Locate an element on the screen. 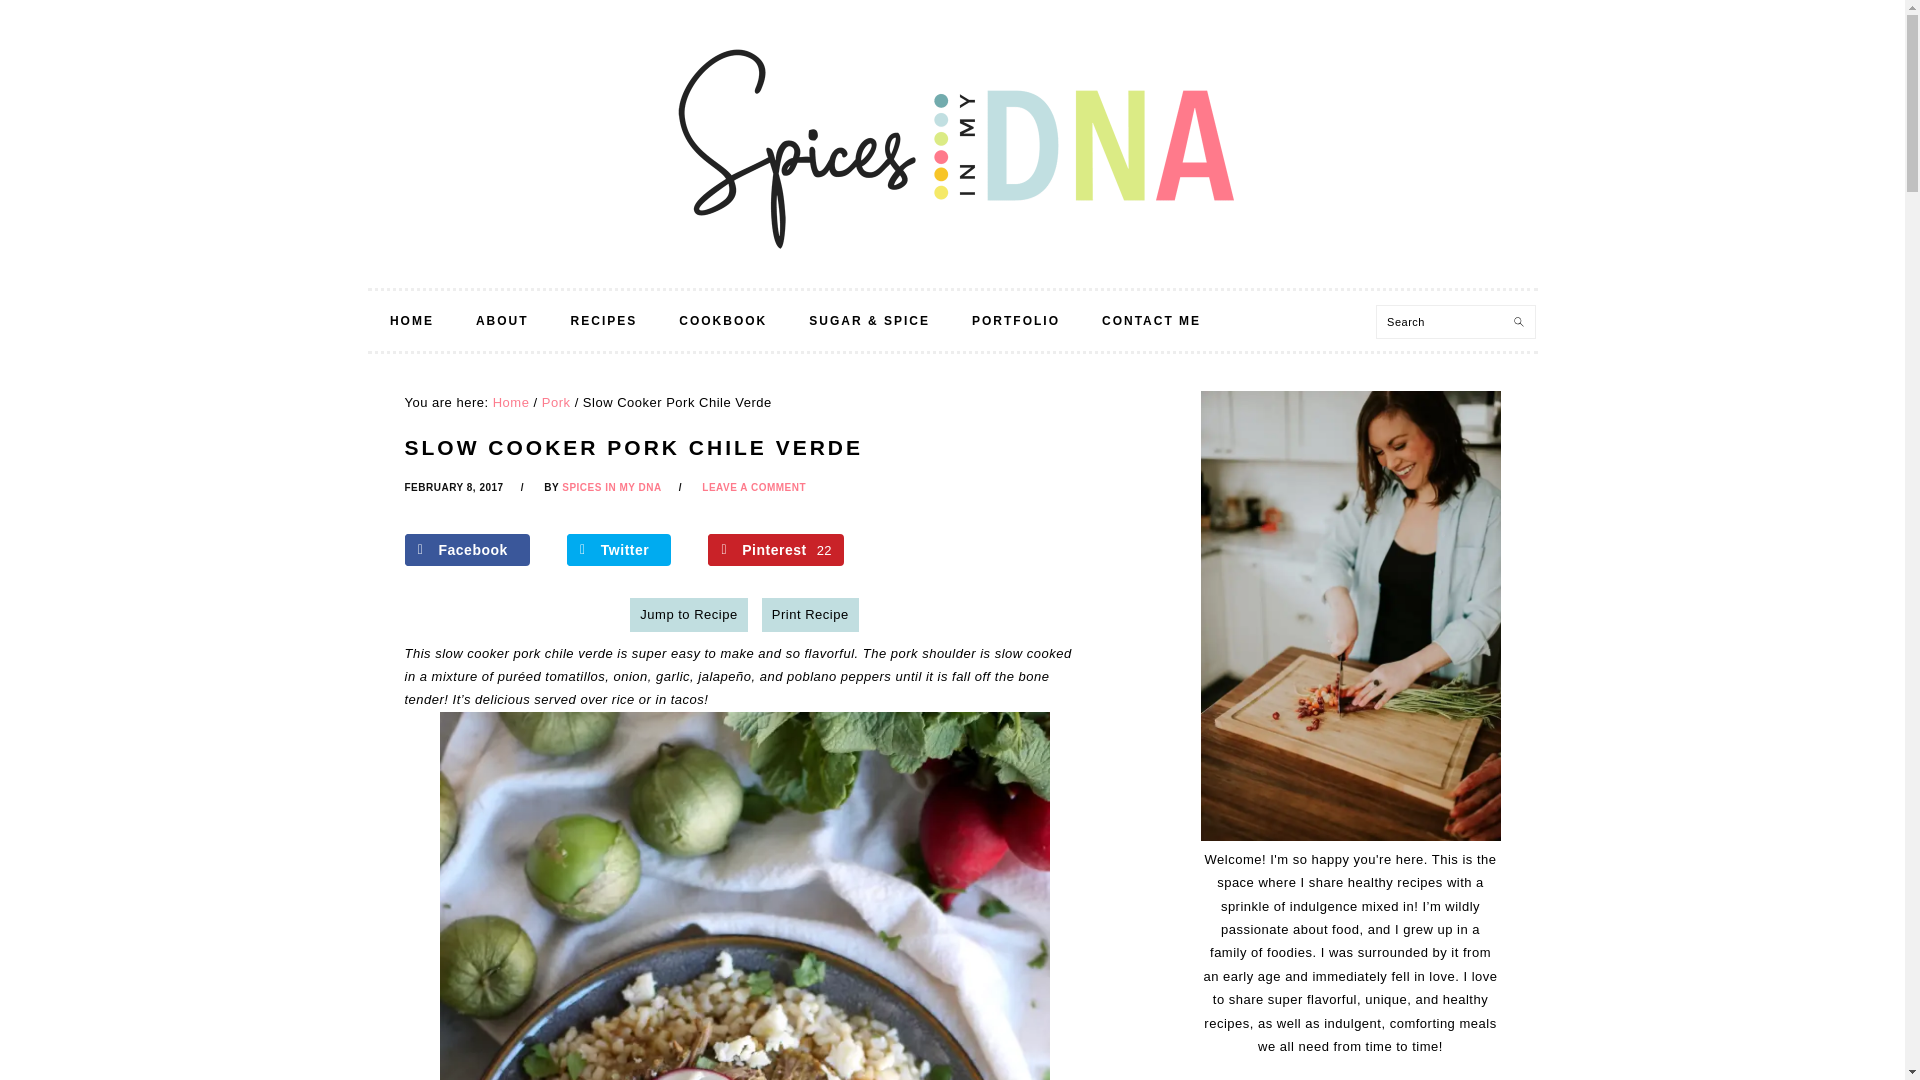 This screenshot has width=1920, height=1080. Home is located at coordinates (511, 402).